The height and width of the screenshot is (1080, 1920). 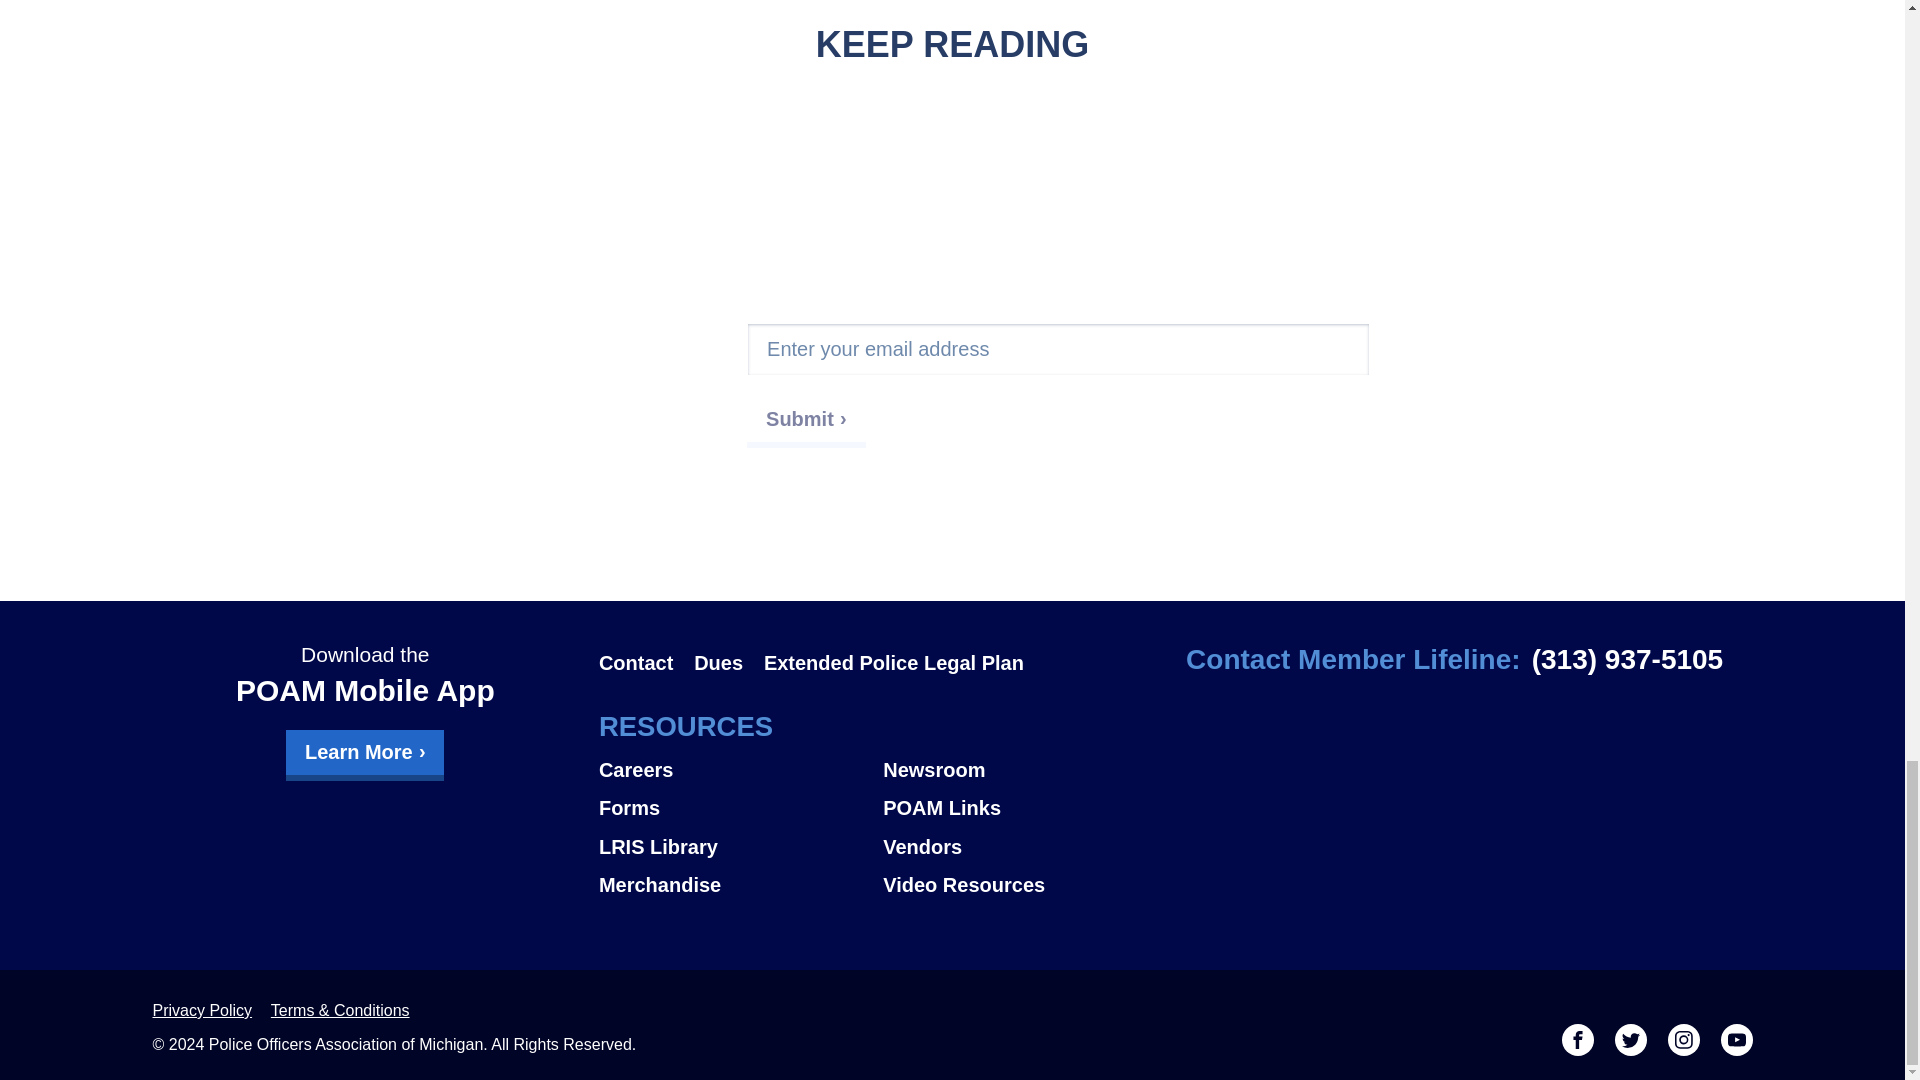 I want to click on Forms, so click(x=630, y=808).